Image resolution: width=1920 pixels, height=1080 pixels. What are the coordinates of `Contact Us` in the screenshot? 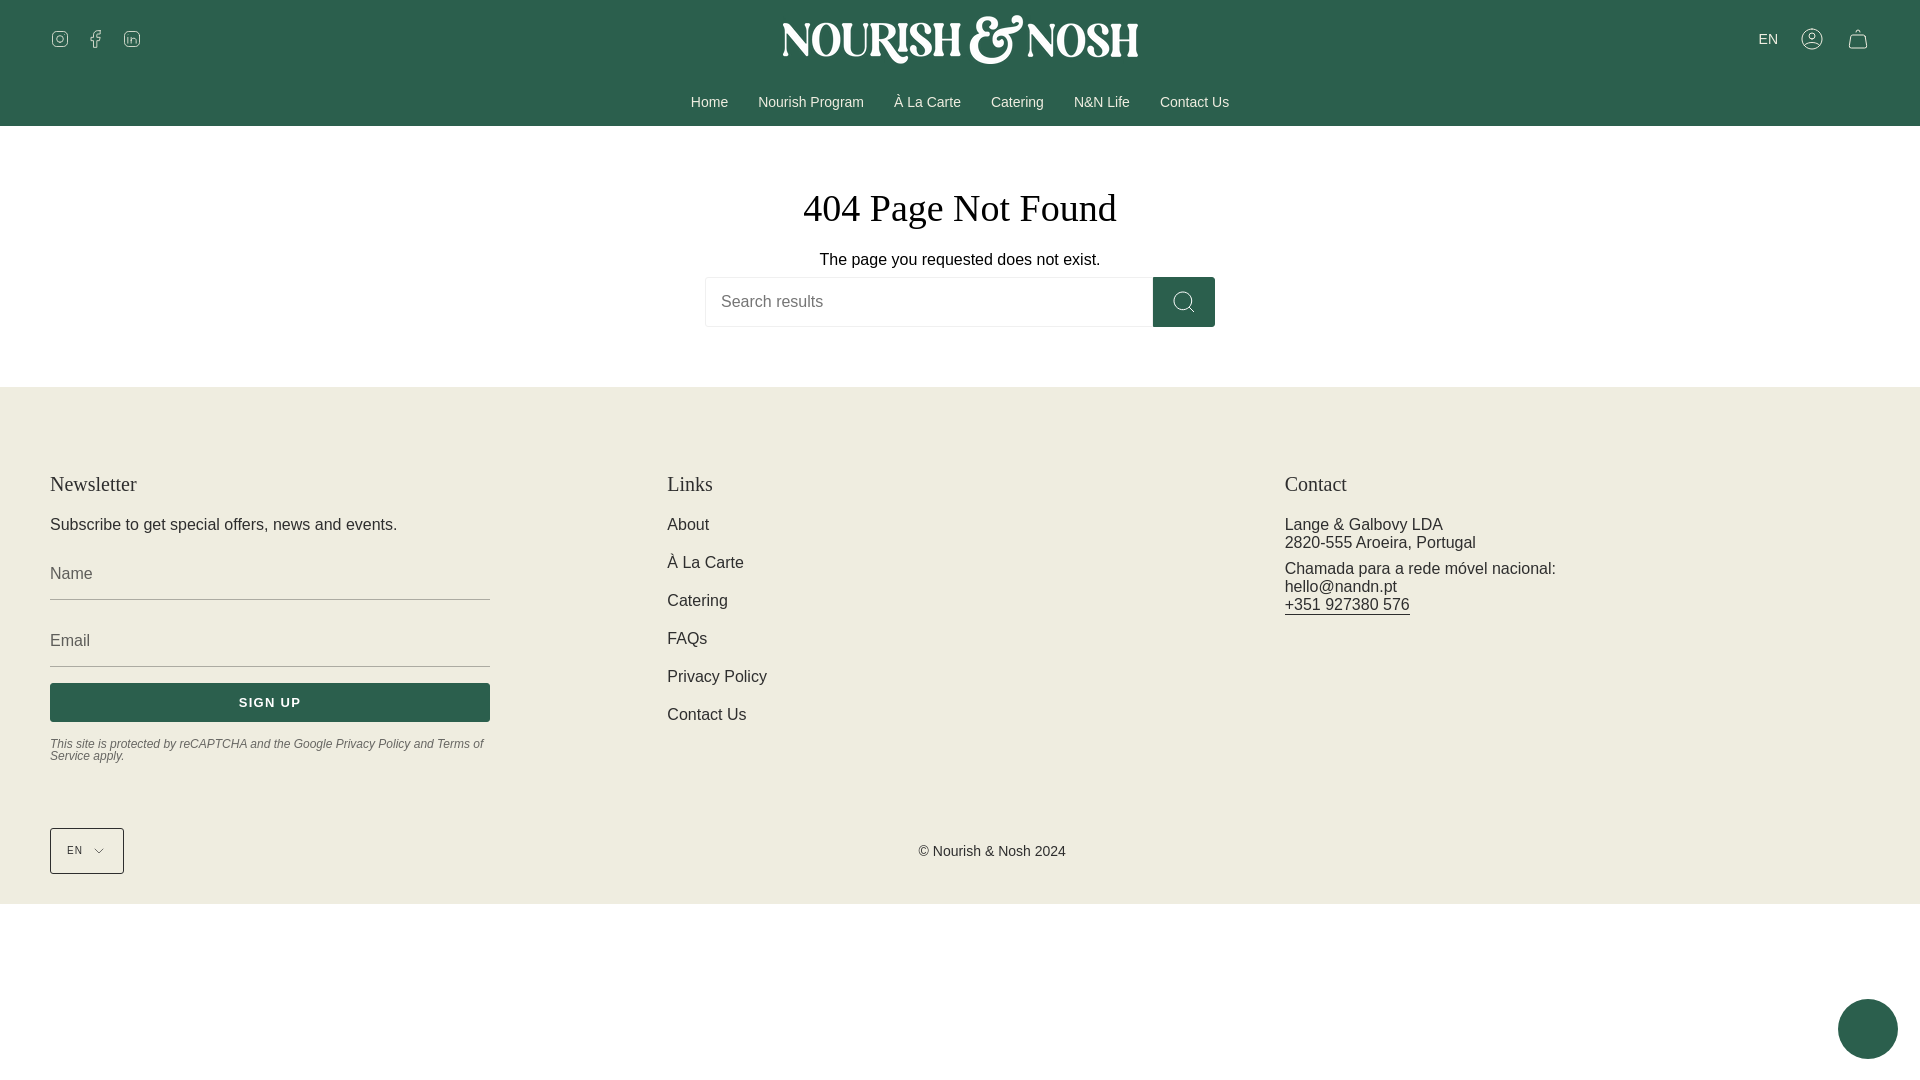 It's located at (1194, 102).